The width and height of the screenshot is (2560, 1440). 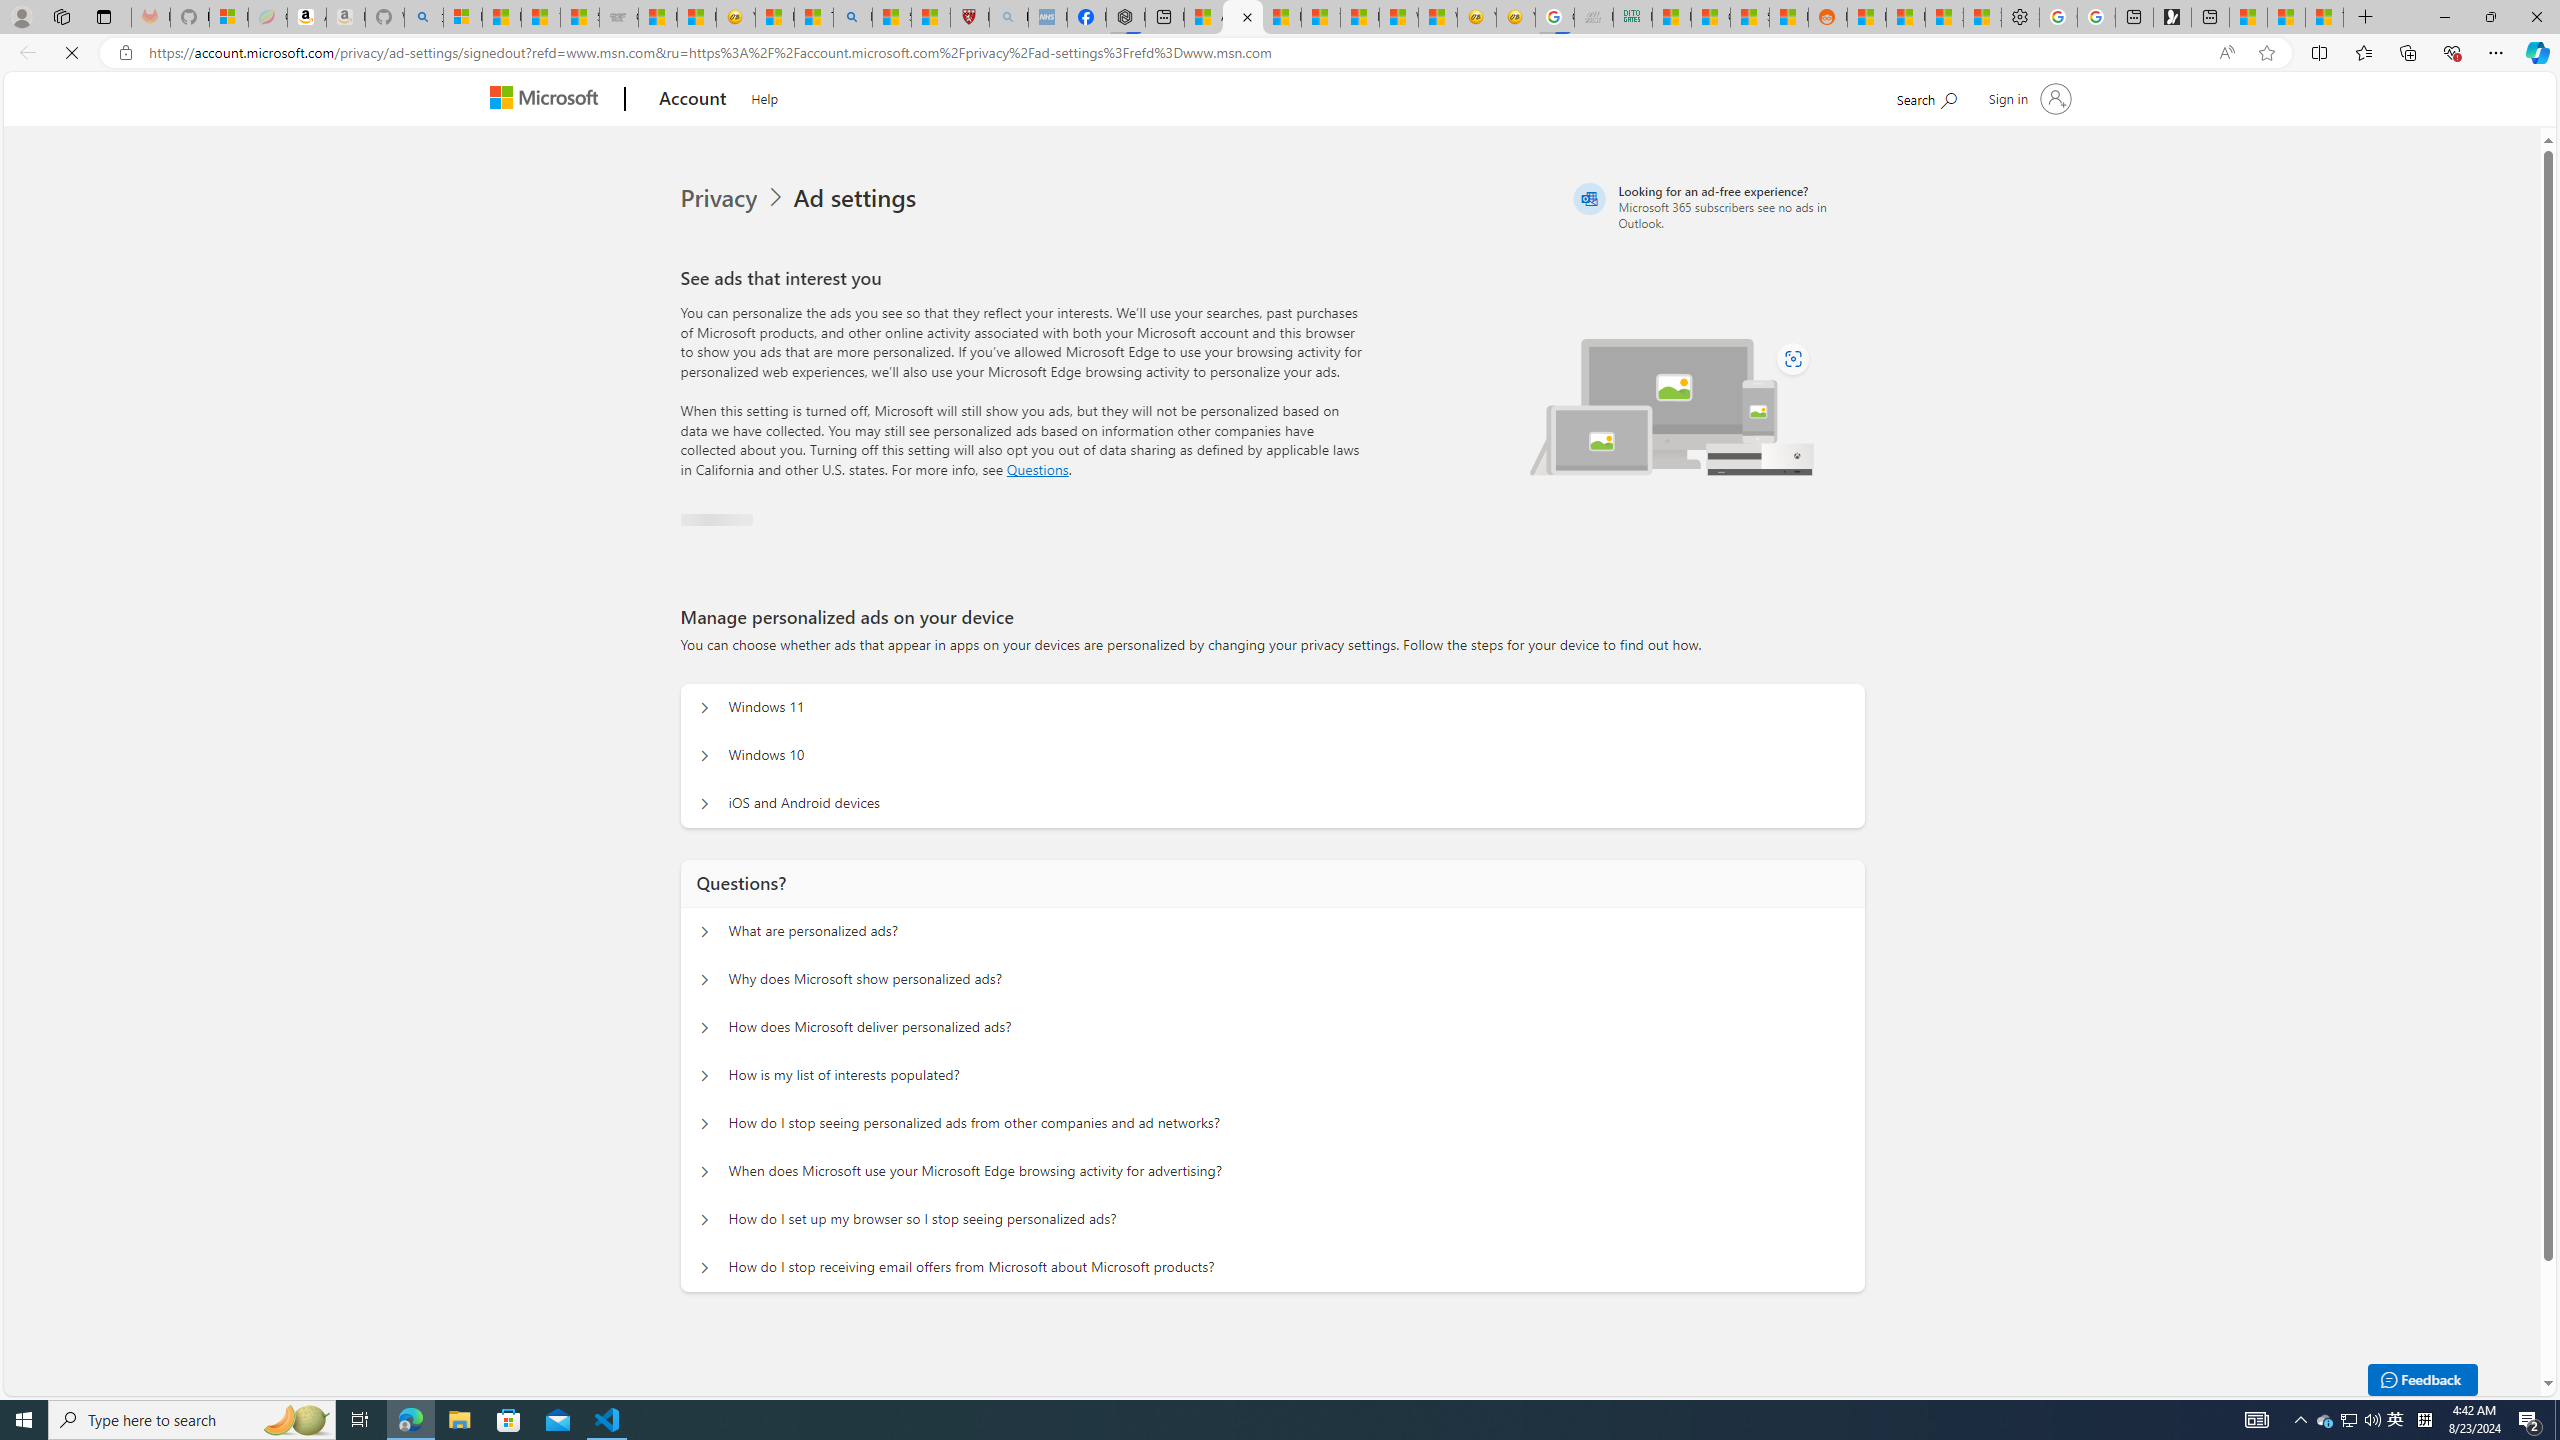 I want to click on These 3 Stocks Pay You More Than 5% to Own Them, so click(x=2324, y=17).